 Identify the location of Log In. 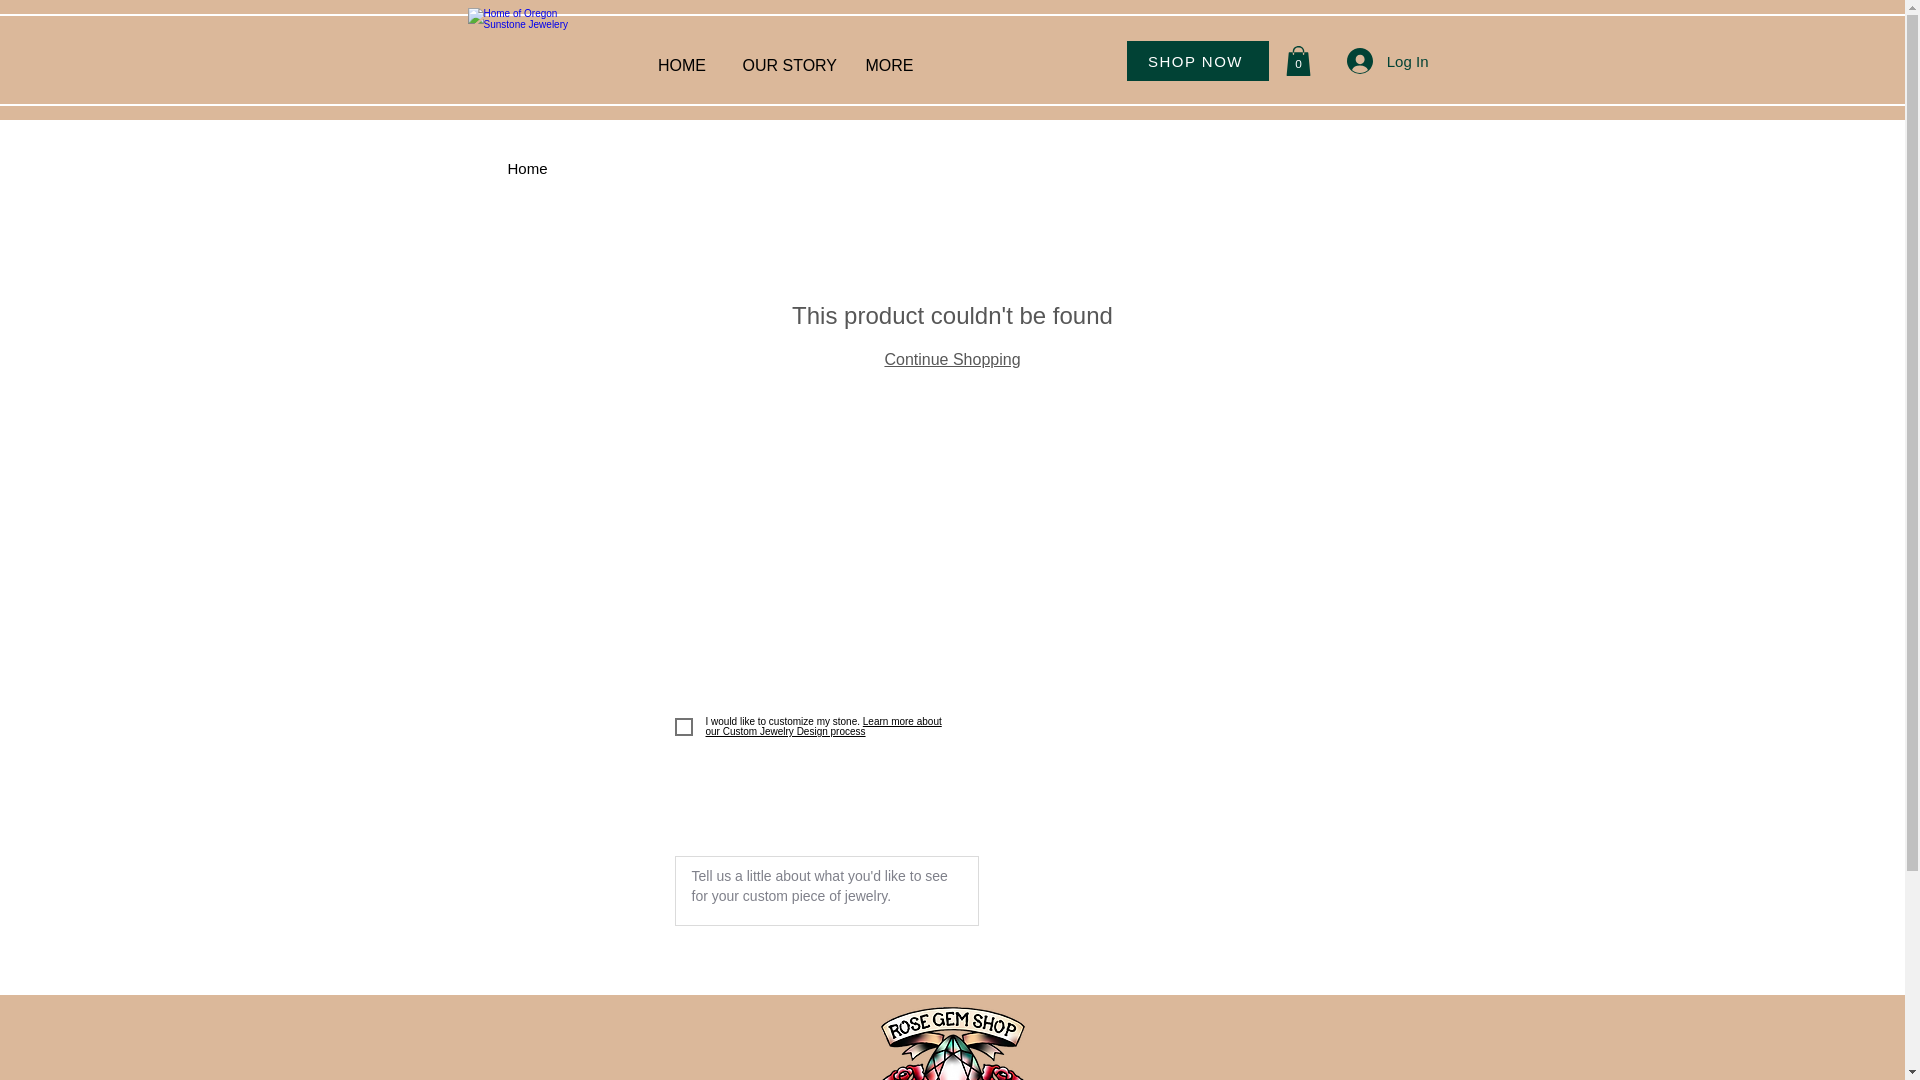
(1388, 60).